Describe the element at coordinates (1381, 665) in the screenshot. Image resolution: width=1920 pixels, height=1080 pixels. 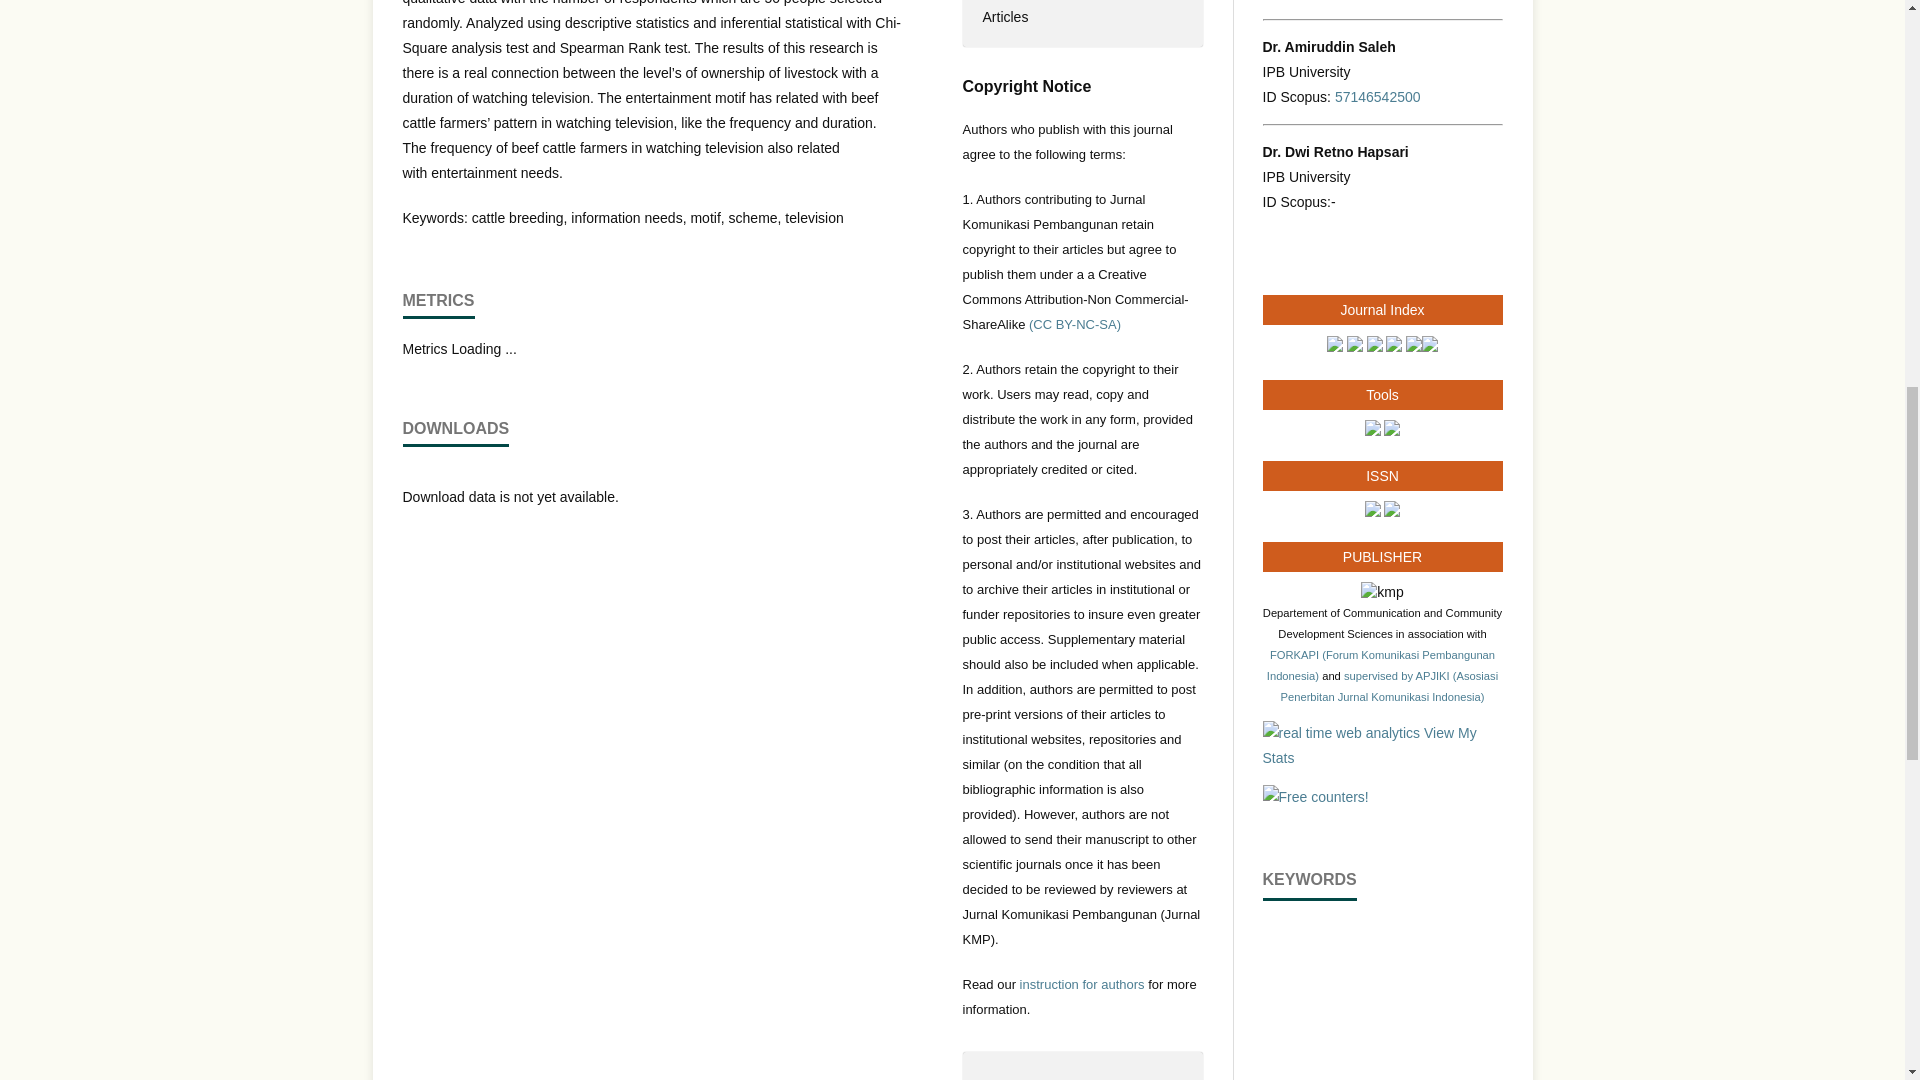
I see `MoU FORKAPI` at that location.